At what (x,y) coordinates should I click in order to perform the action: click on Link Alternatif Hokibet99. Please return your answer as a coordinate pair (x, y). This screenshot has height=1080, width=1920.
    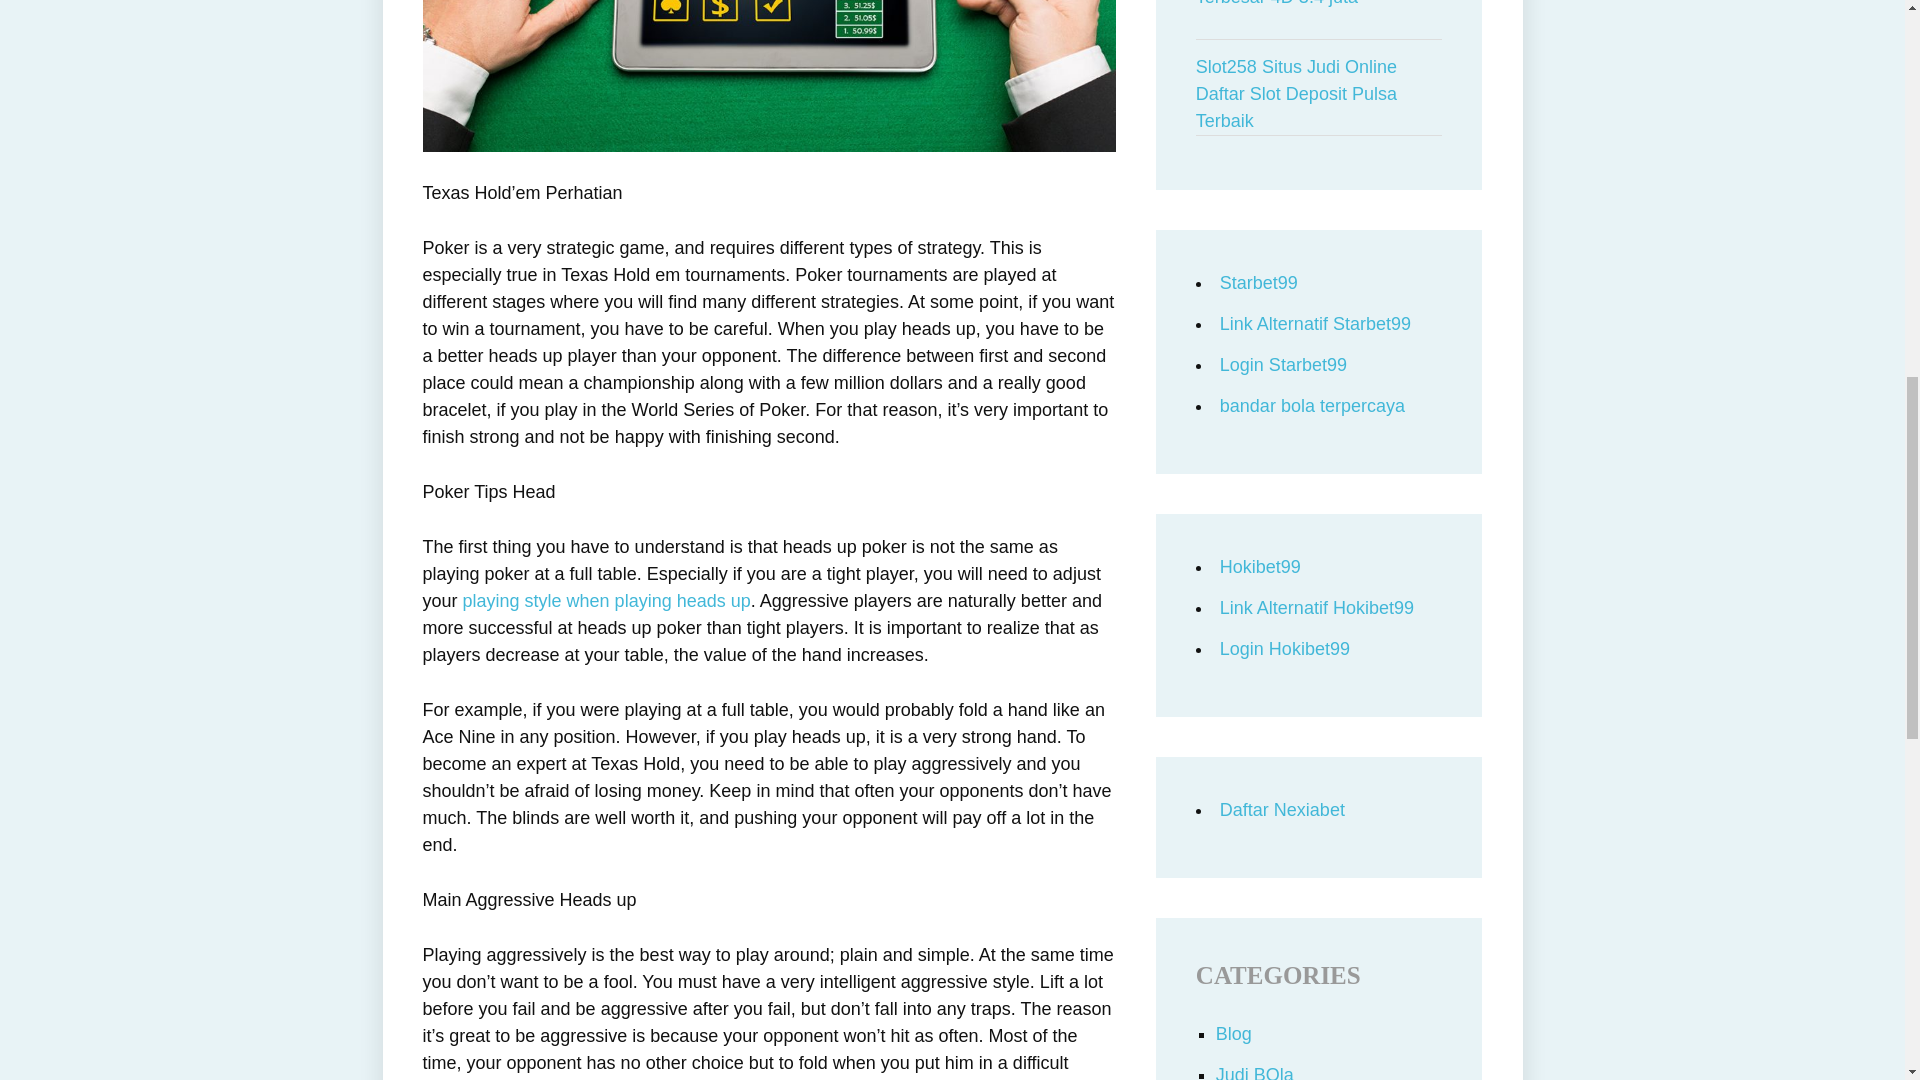
    Looking at the image, I should click on (1316, 608).